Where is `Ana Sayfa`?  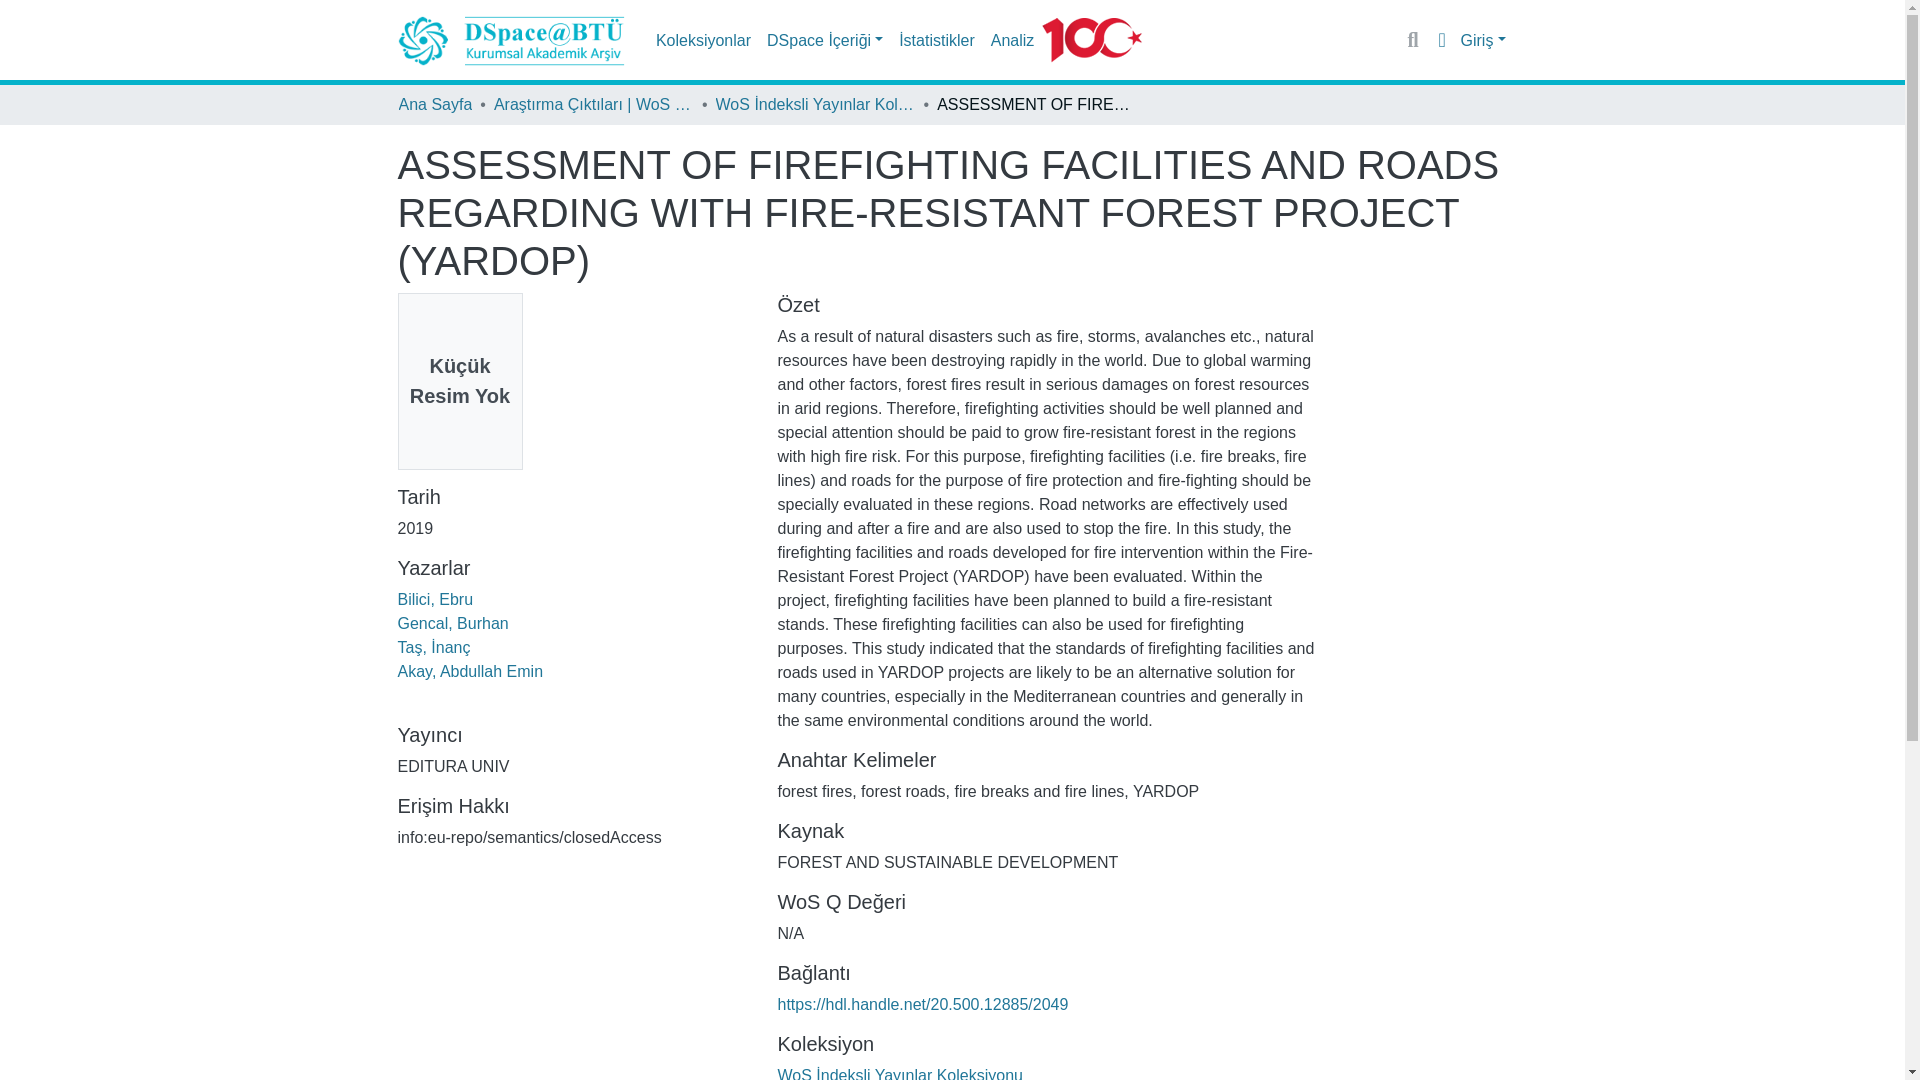 Ana Sayfa is located at coordinates (434, 104).